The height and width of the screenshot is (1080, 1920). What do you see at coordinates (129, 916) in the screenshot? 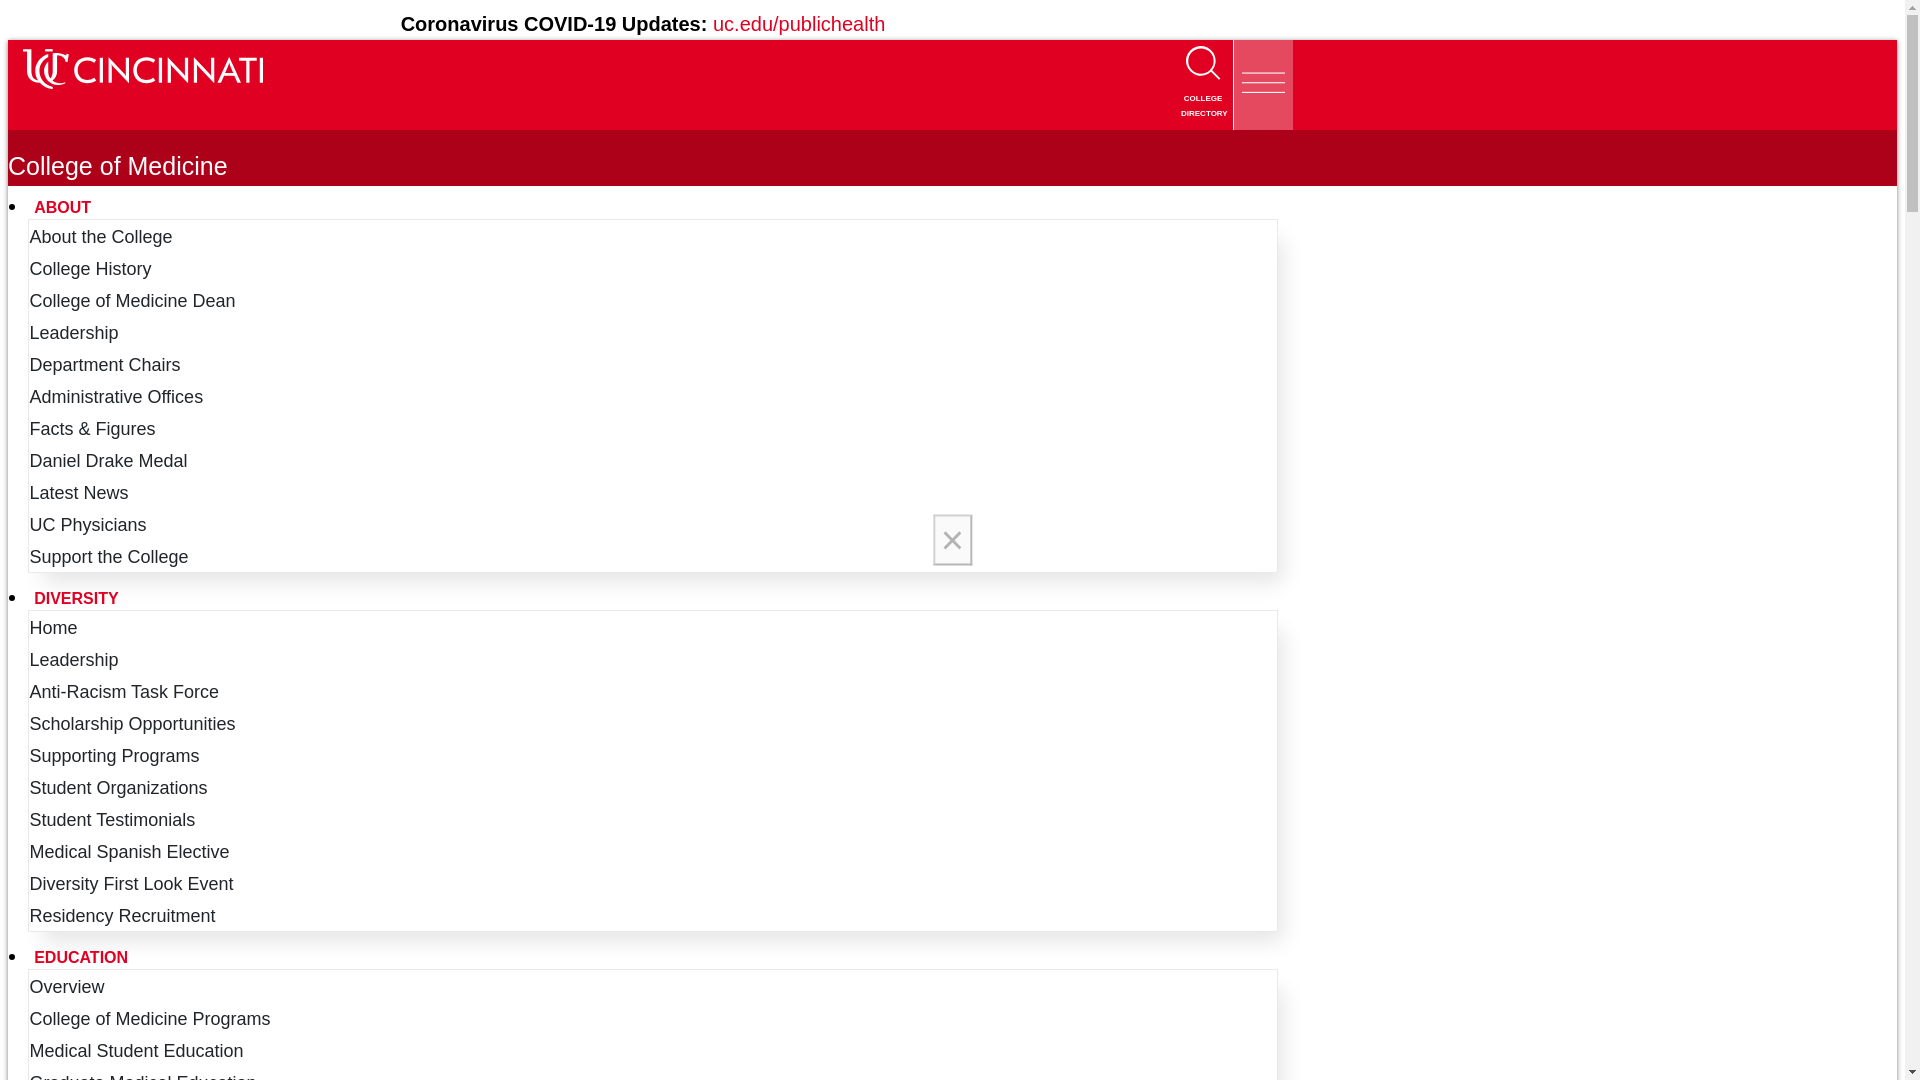
I see `Residency Recruitment` at bounding box center [129, 916].